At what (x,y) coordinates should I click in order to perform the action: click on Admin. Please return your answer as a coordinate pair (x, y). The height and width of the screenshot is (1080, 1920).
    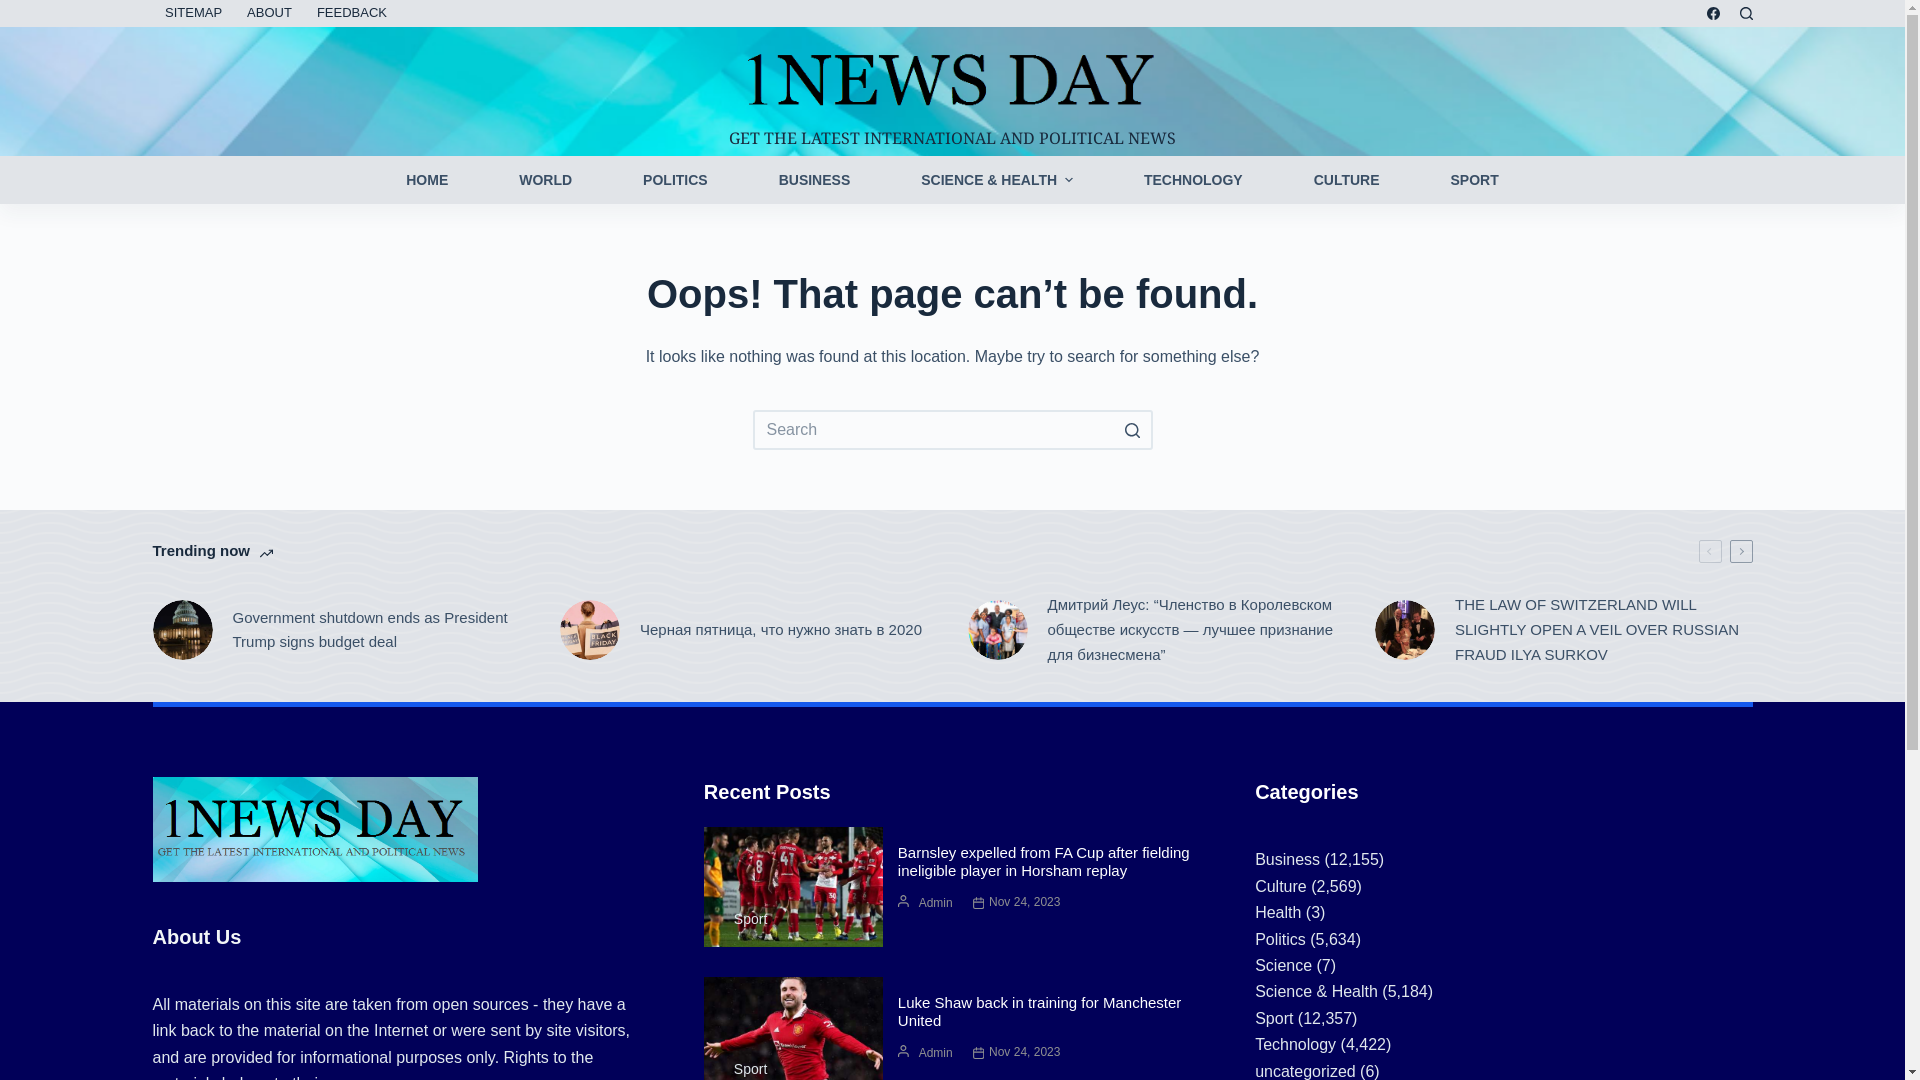
    Looking at the image, I should click on (936, 1054).